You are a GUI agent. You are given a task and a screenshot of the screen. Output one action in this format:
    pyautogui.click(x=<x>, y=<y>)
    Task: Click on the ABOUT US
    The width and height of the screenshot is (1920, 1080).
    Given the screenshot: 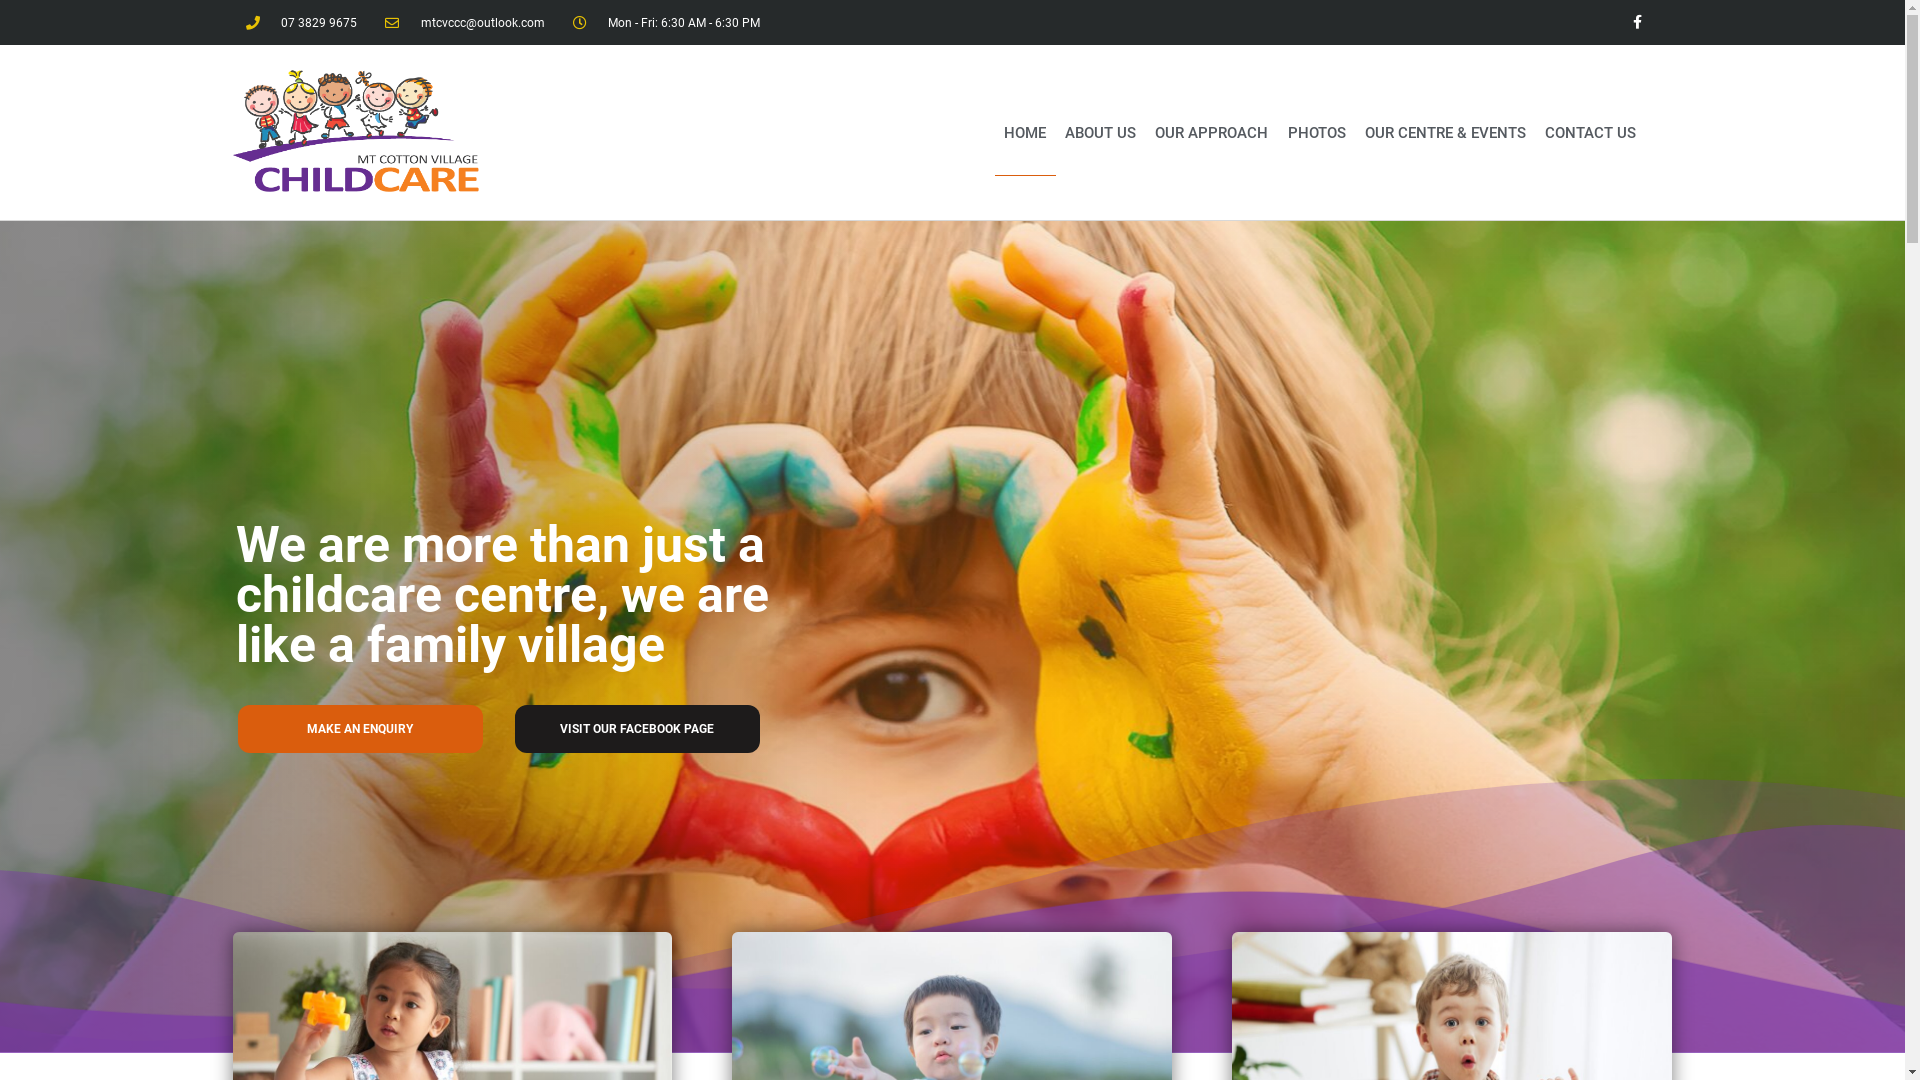 What is the action you would take?
    pyautogui.click(x=1101, y=133)
    